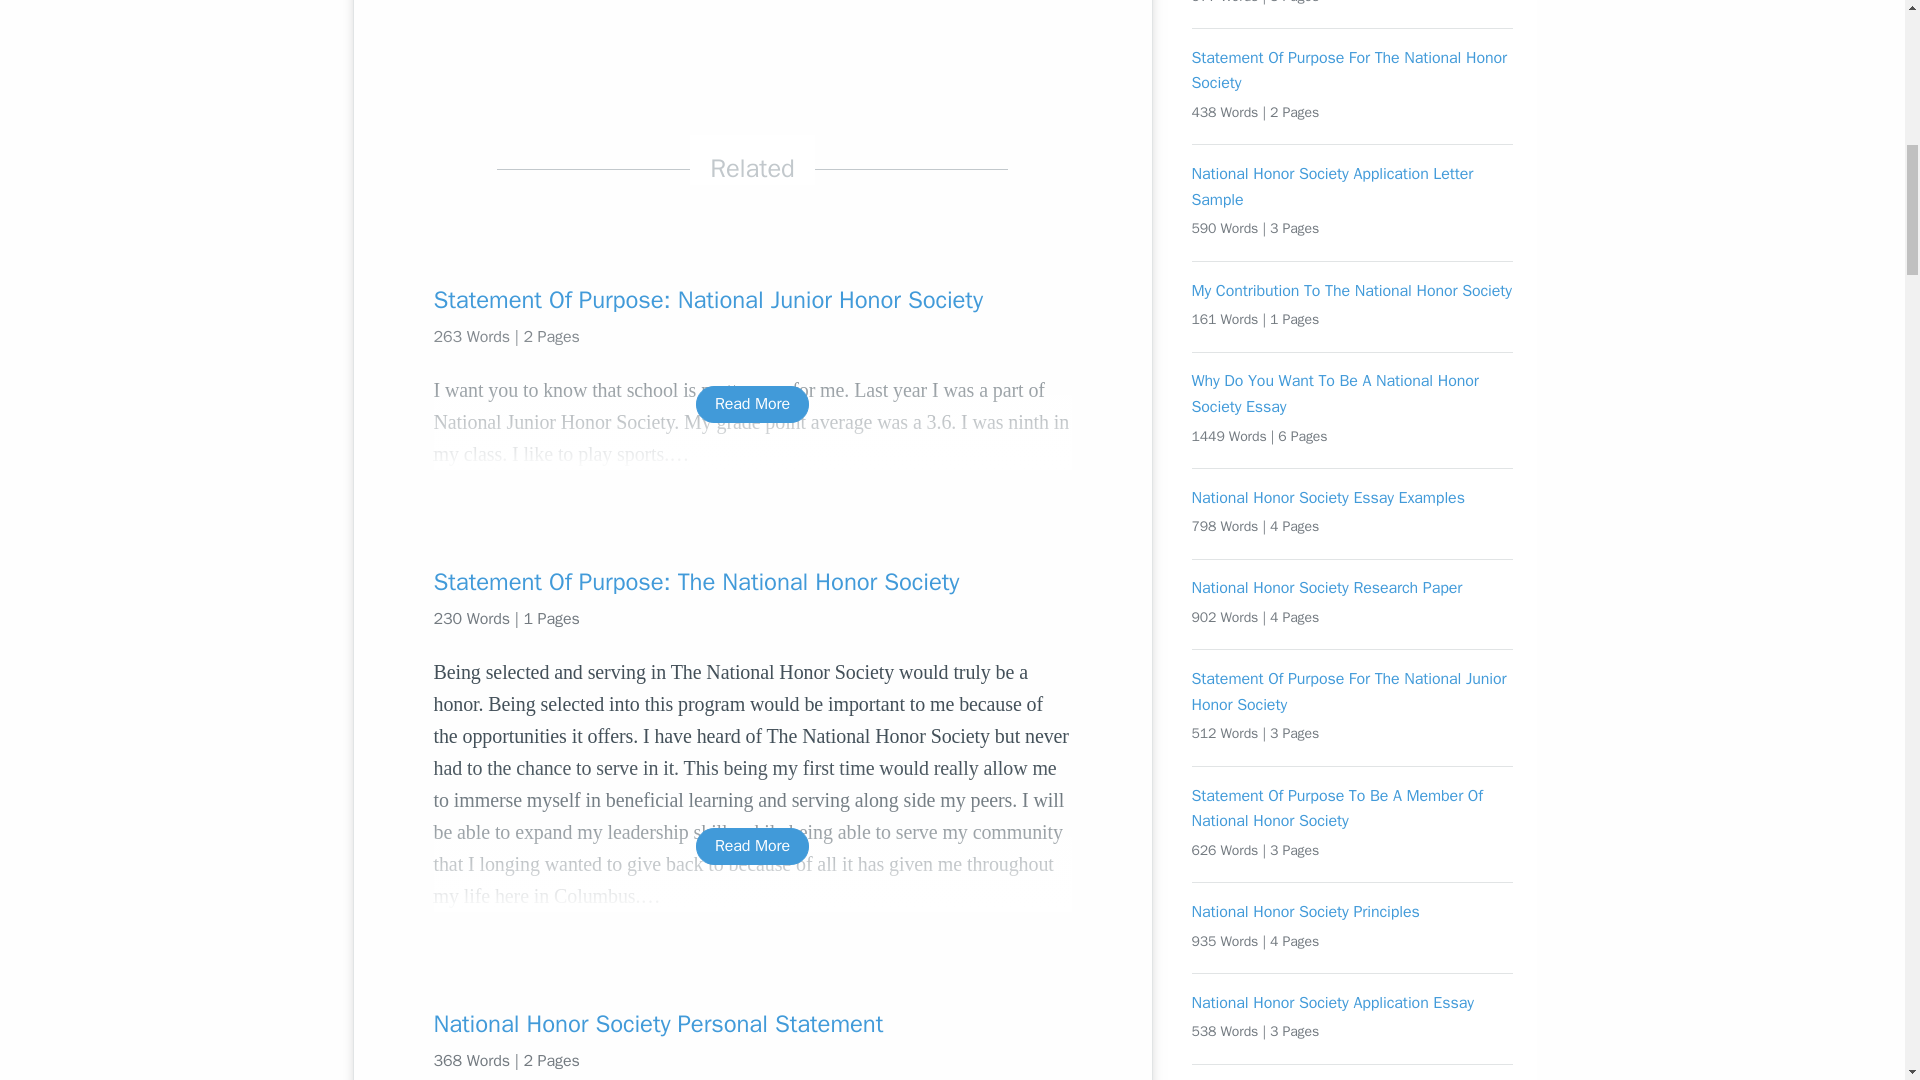 The width and height of the screenshot is (1920, 1080). I want to click on Read More, so click(752, 846).